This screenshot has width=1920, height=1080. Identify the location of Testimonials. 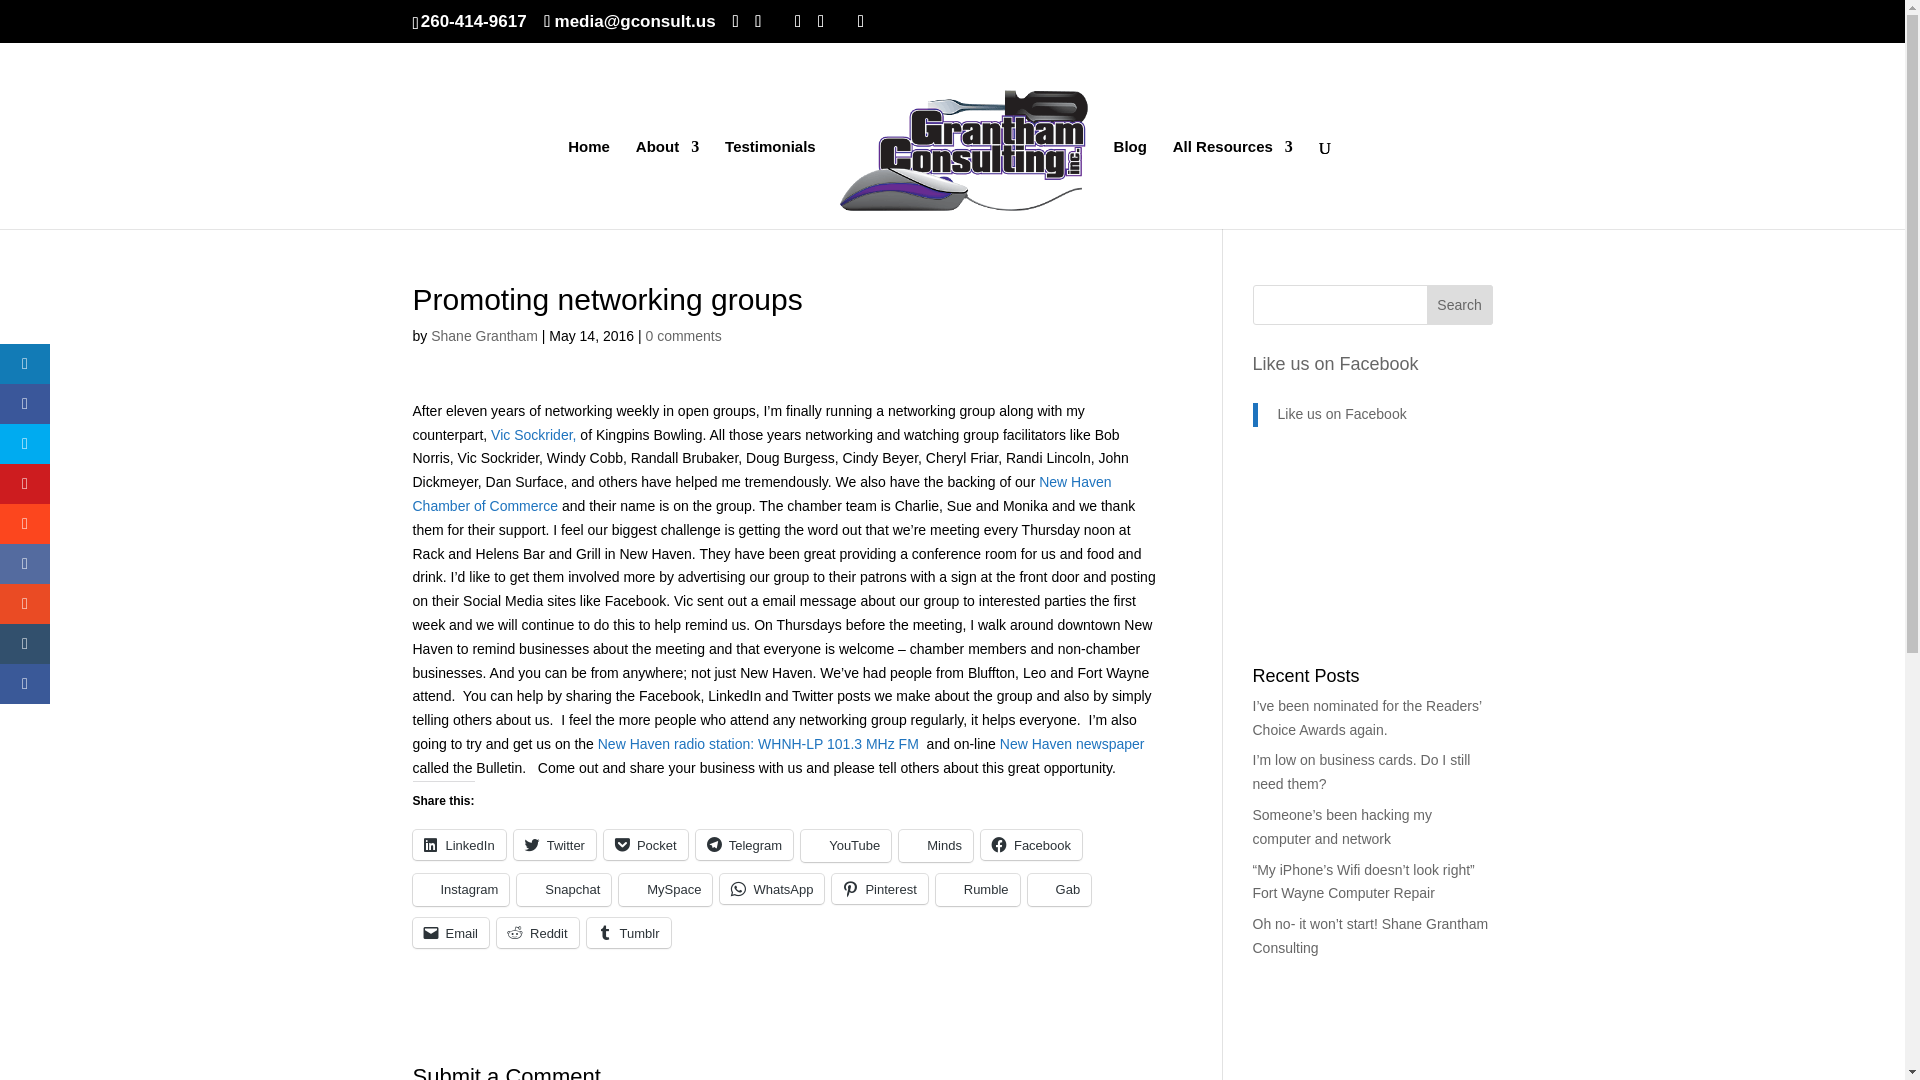
(770, 184).